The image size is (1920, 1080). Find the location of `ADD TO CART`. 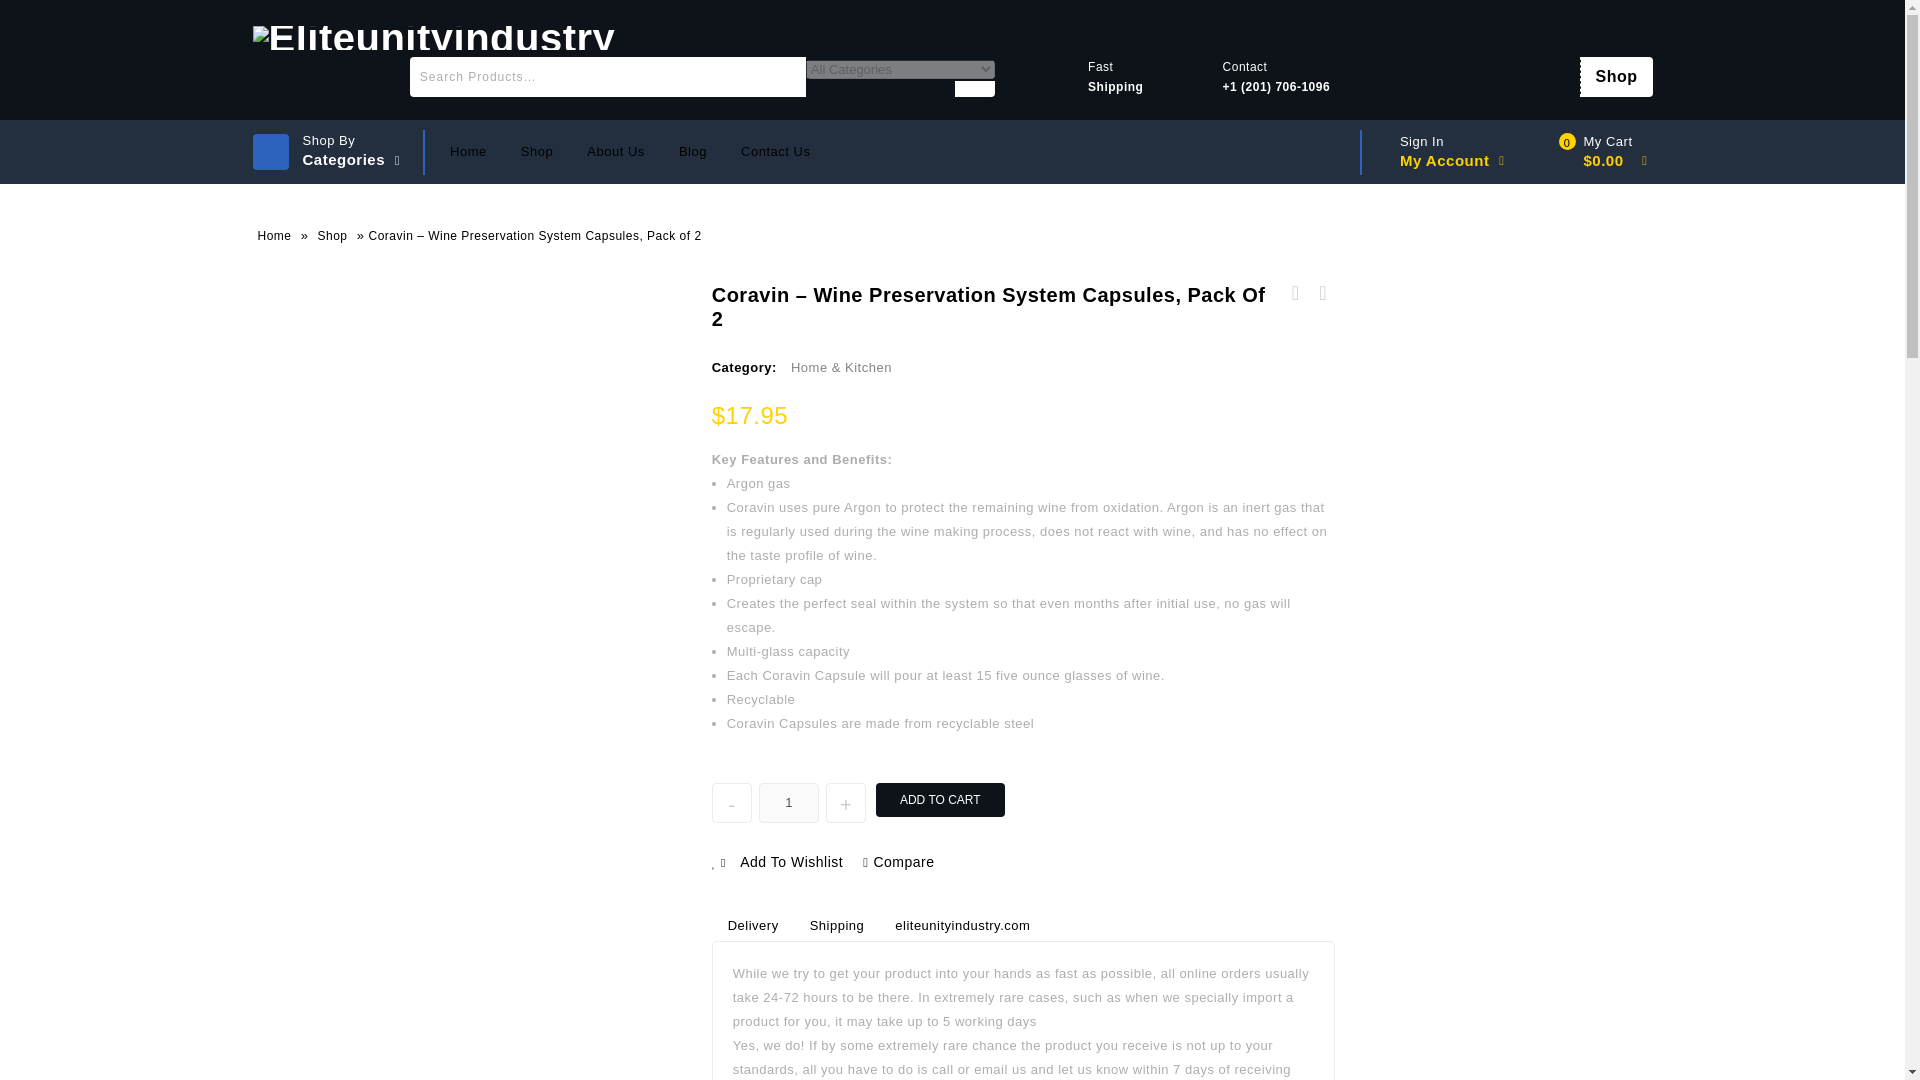

ADD TO CART is located at coordinates (940, 800).